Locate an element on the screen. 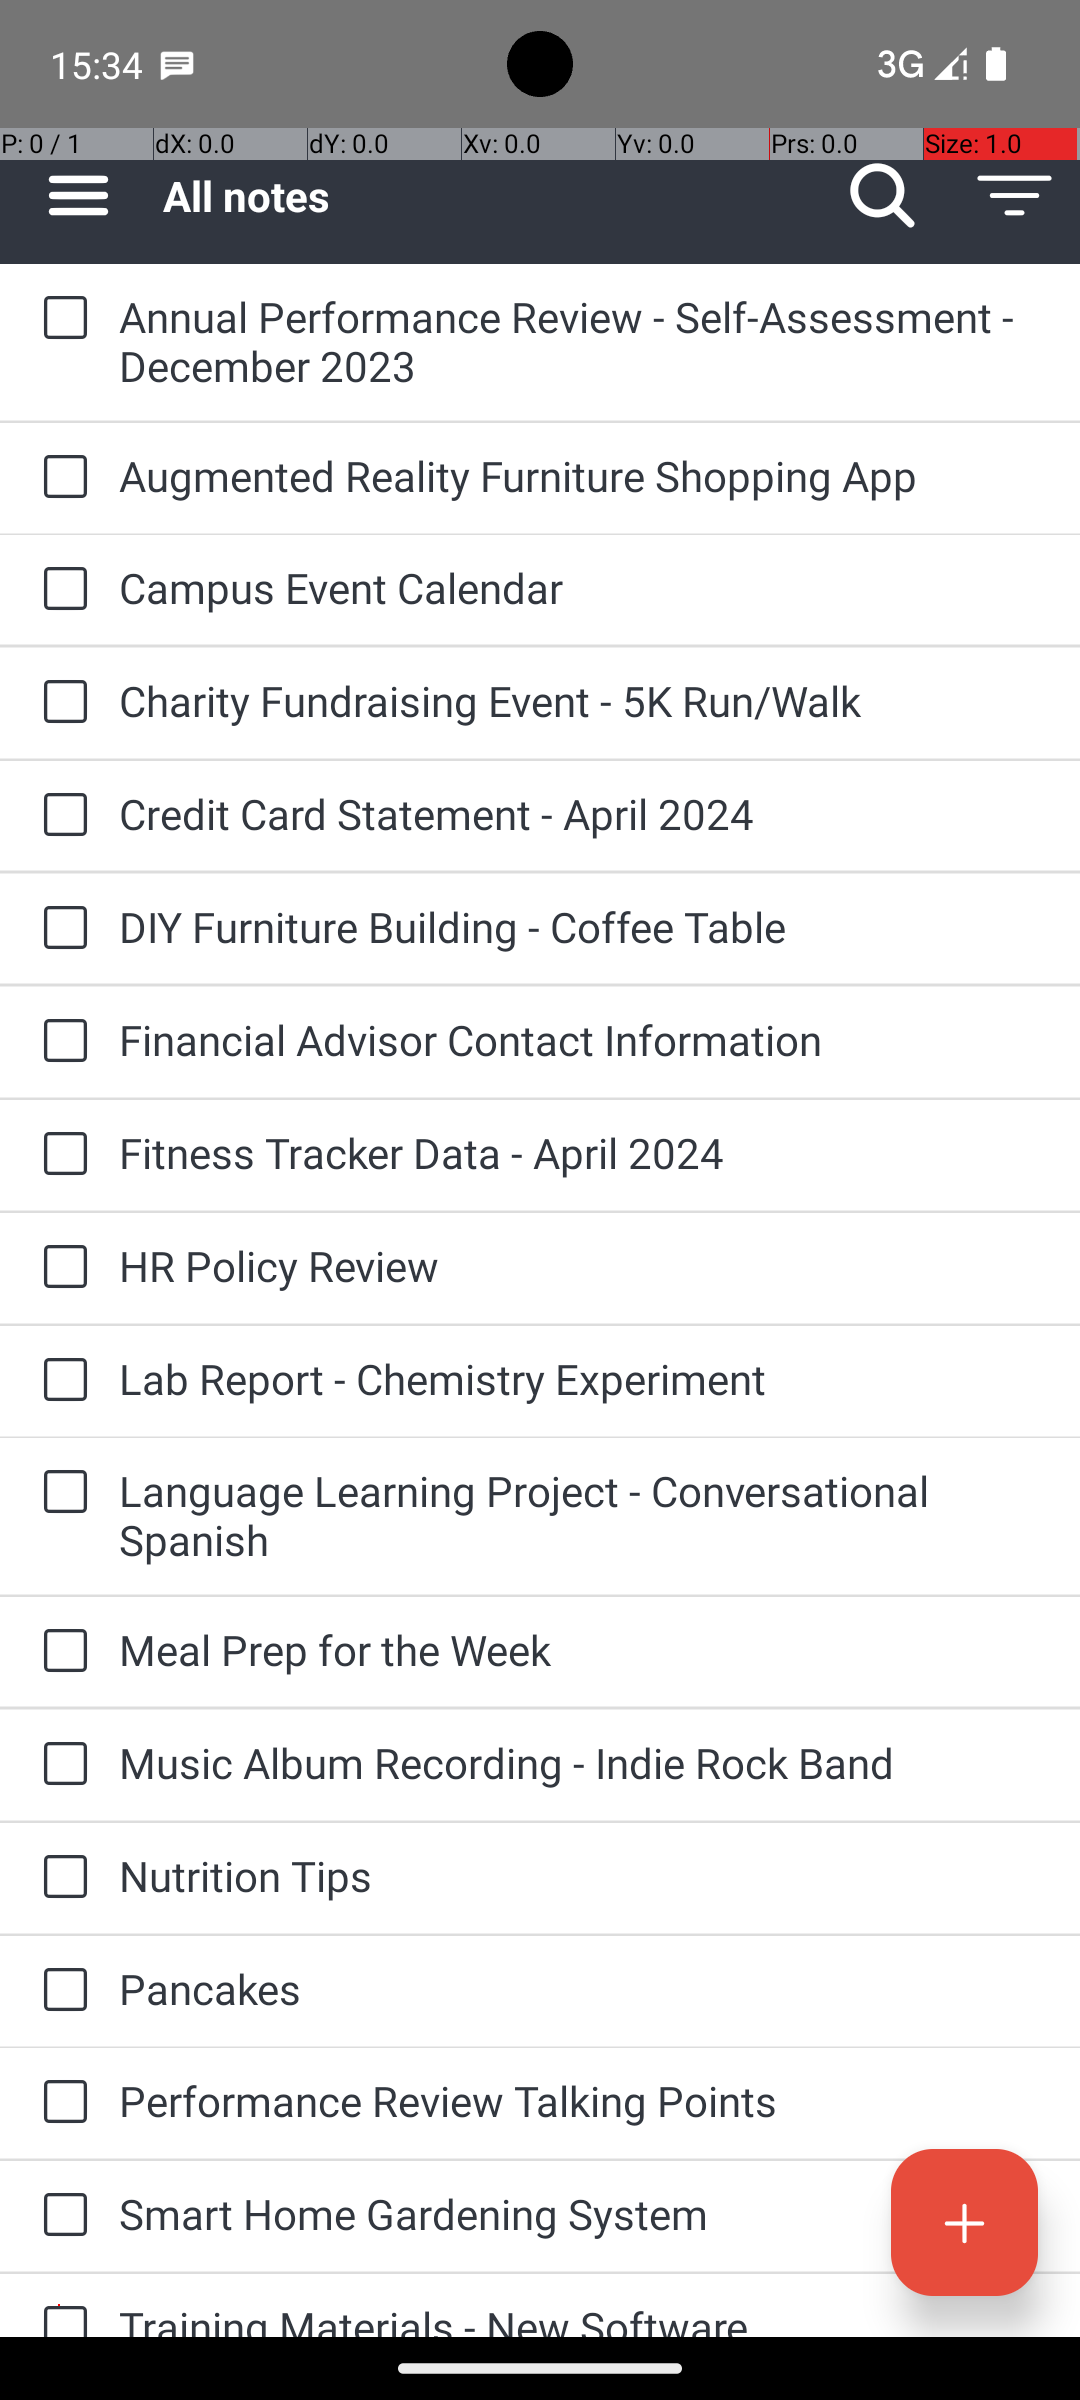 This screenshot has height=2400, width=1080. Meal Prep for the Week is located at coordinates (580, 1650).